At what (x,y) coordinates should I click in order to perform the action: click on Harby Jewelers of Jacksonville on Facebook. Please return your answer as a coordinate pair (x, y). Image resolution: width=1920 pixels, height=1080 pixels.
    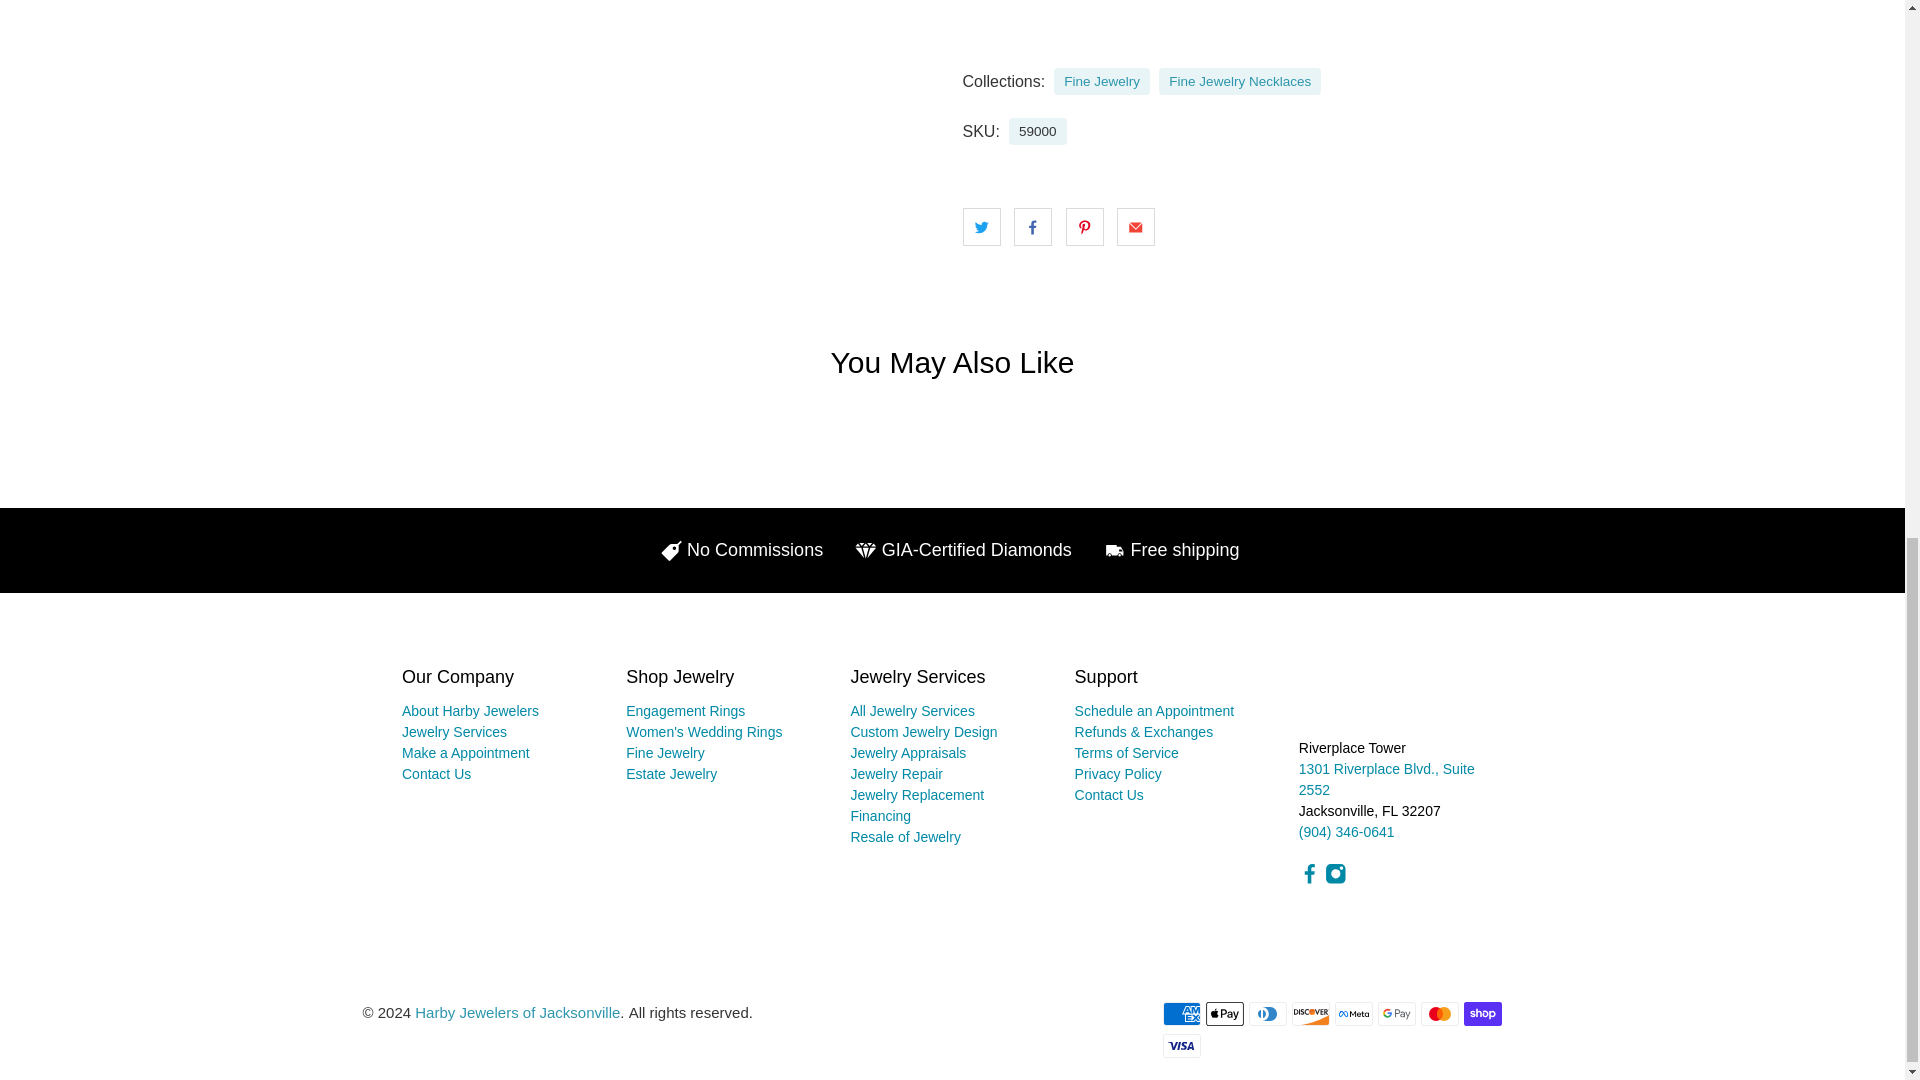
    Looking at the image, I should click on (1310, 879).